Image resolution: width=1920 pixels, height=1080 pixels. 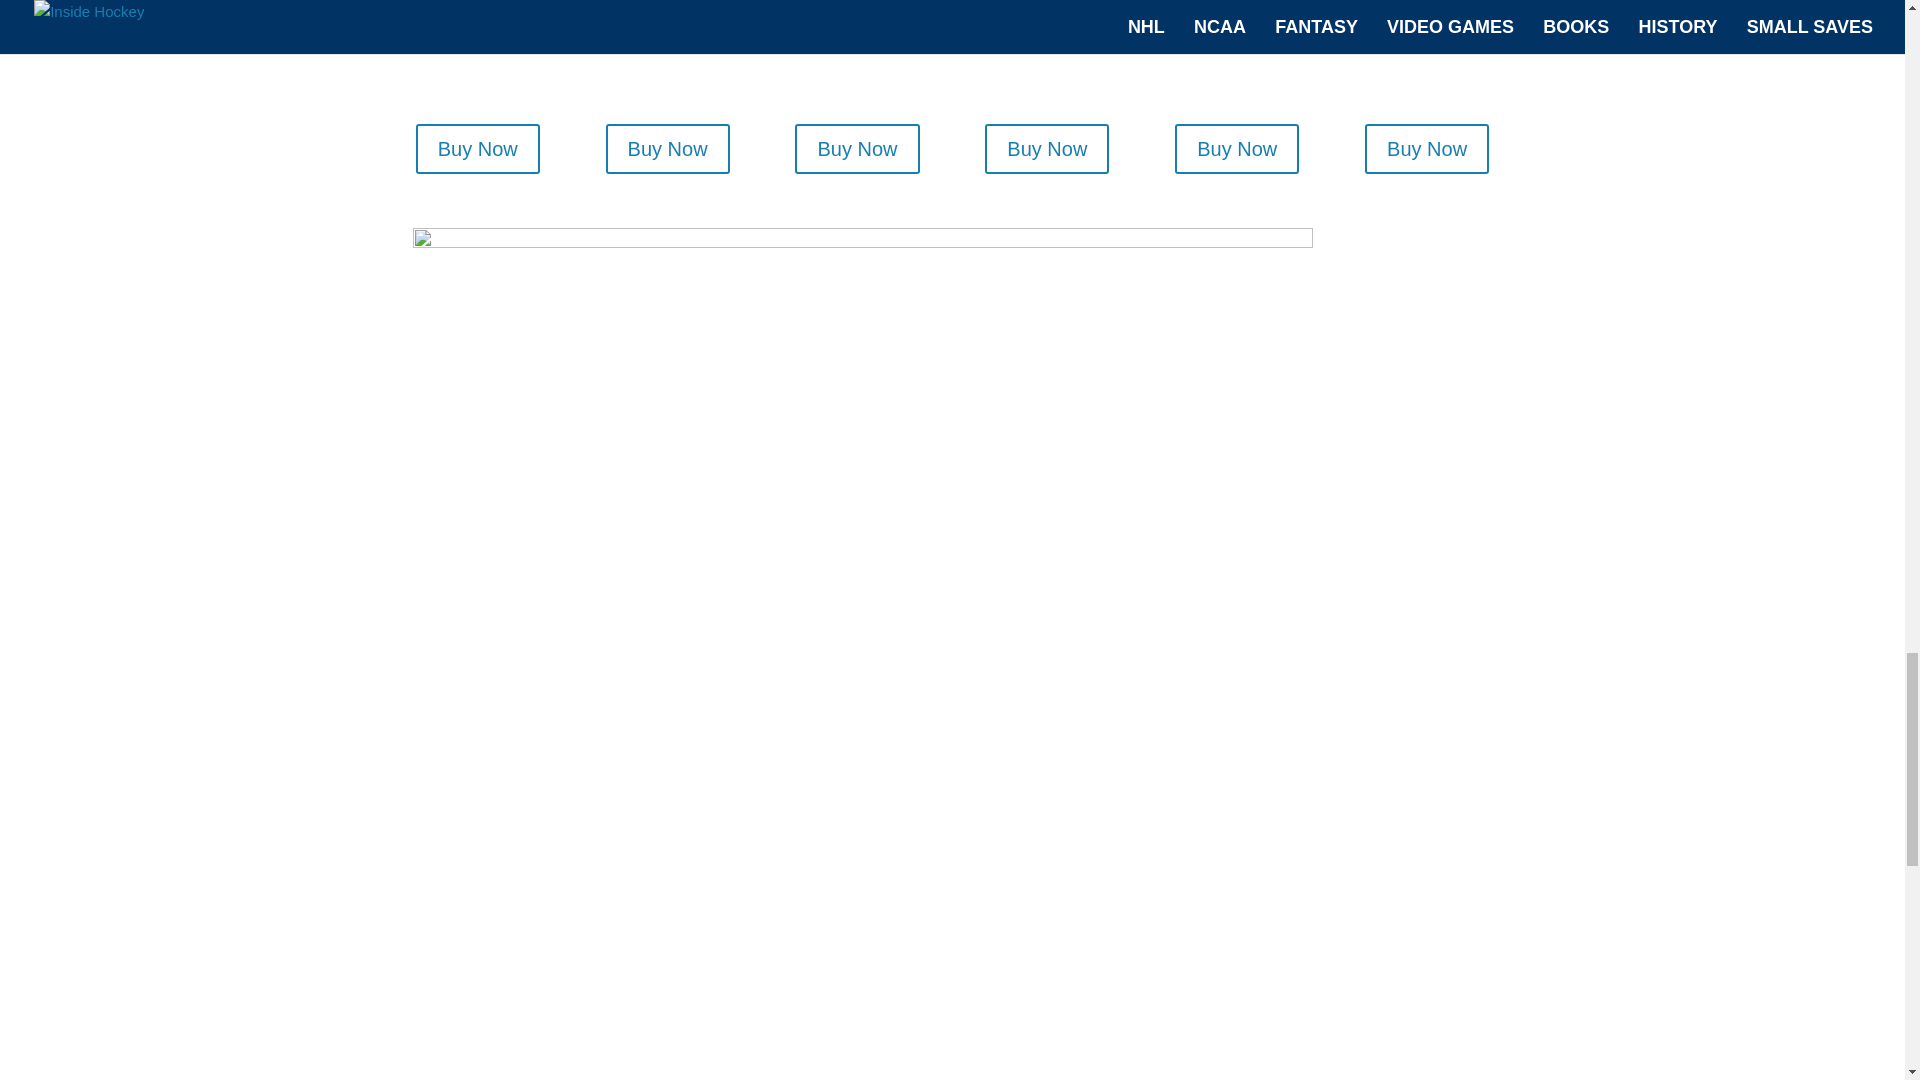 I want to click on jersey-fla-tkachuk, so click(x=666, y=46).